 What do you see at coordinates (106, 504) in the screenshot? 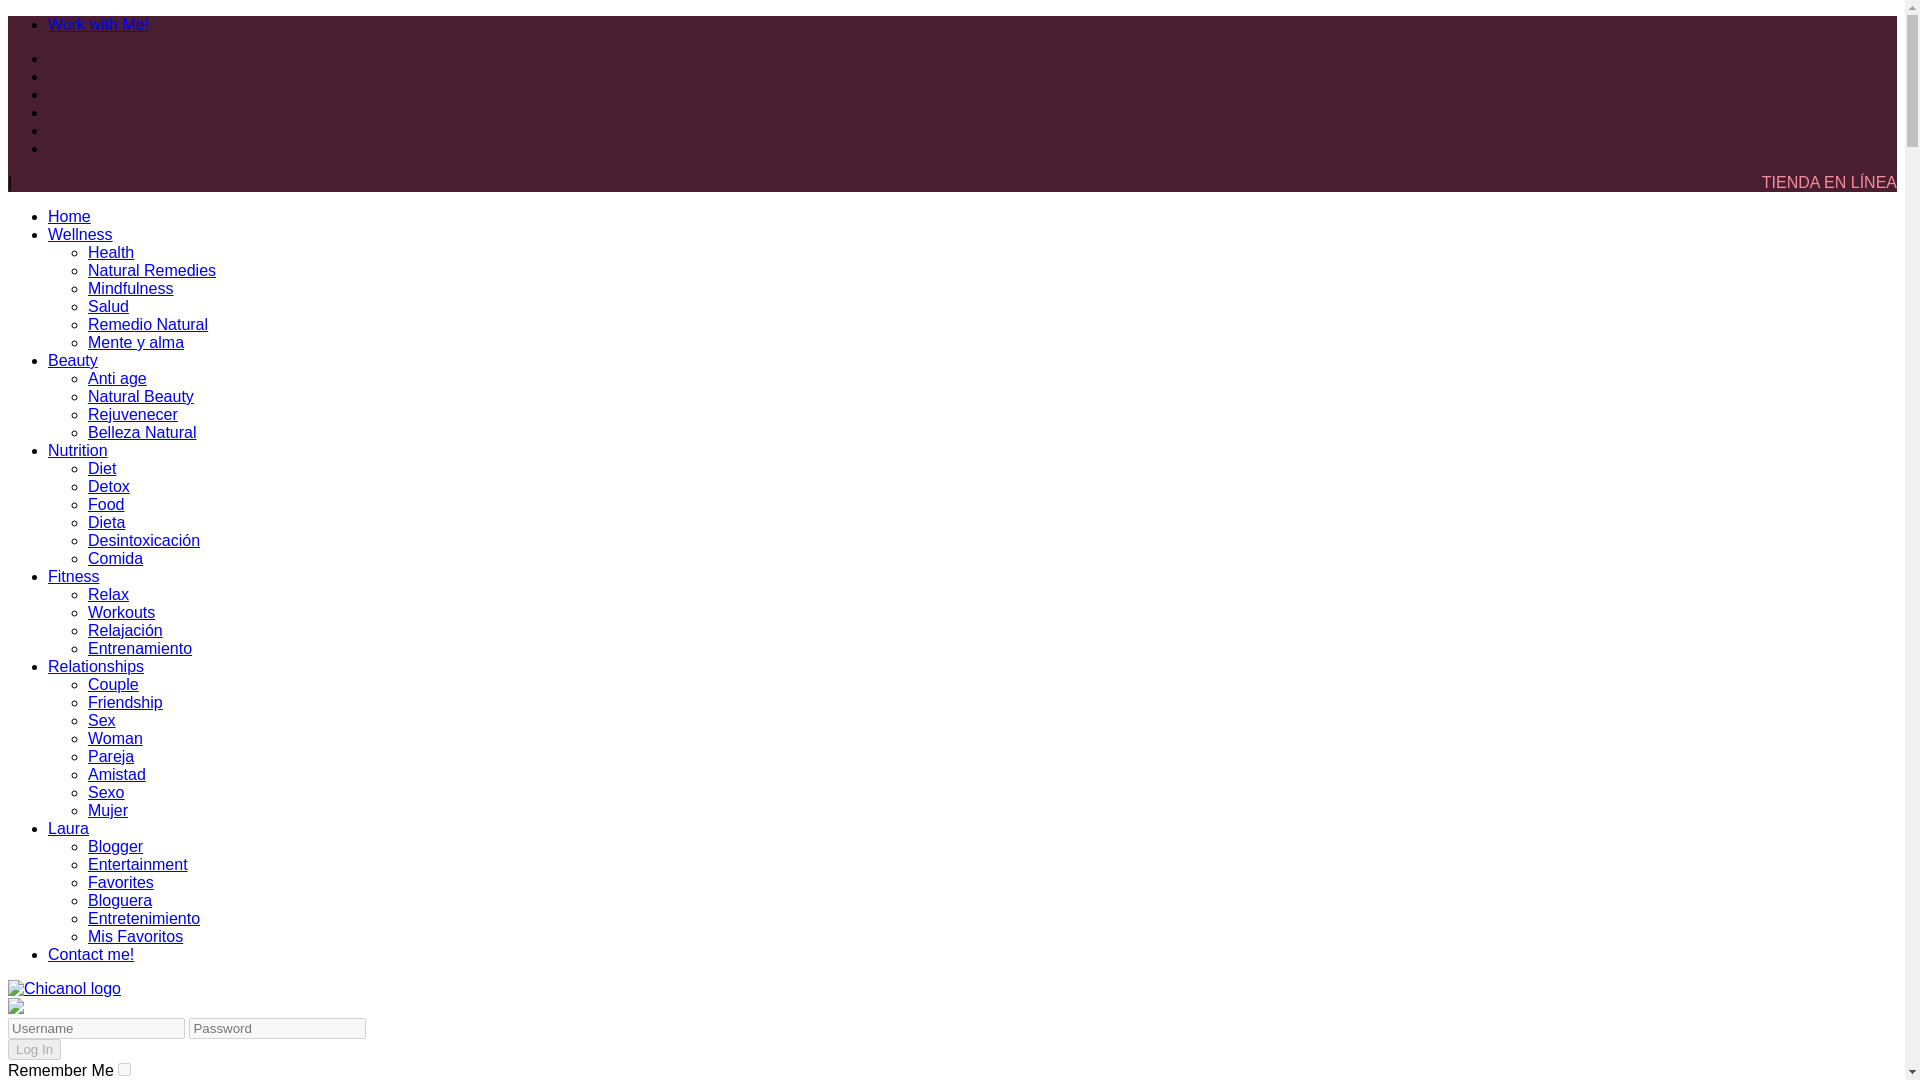
I see `Food` at bounding box center [106, 504].